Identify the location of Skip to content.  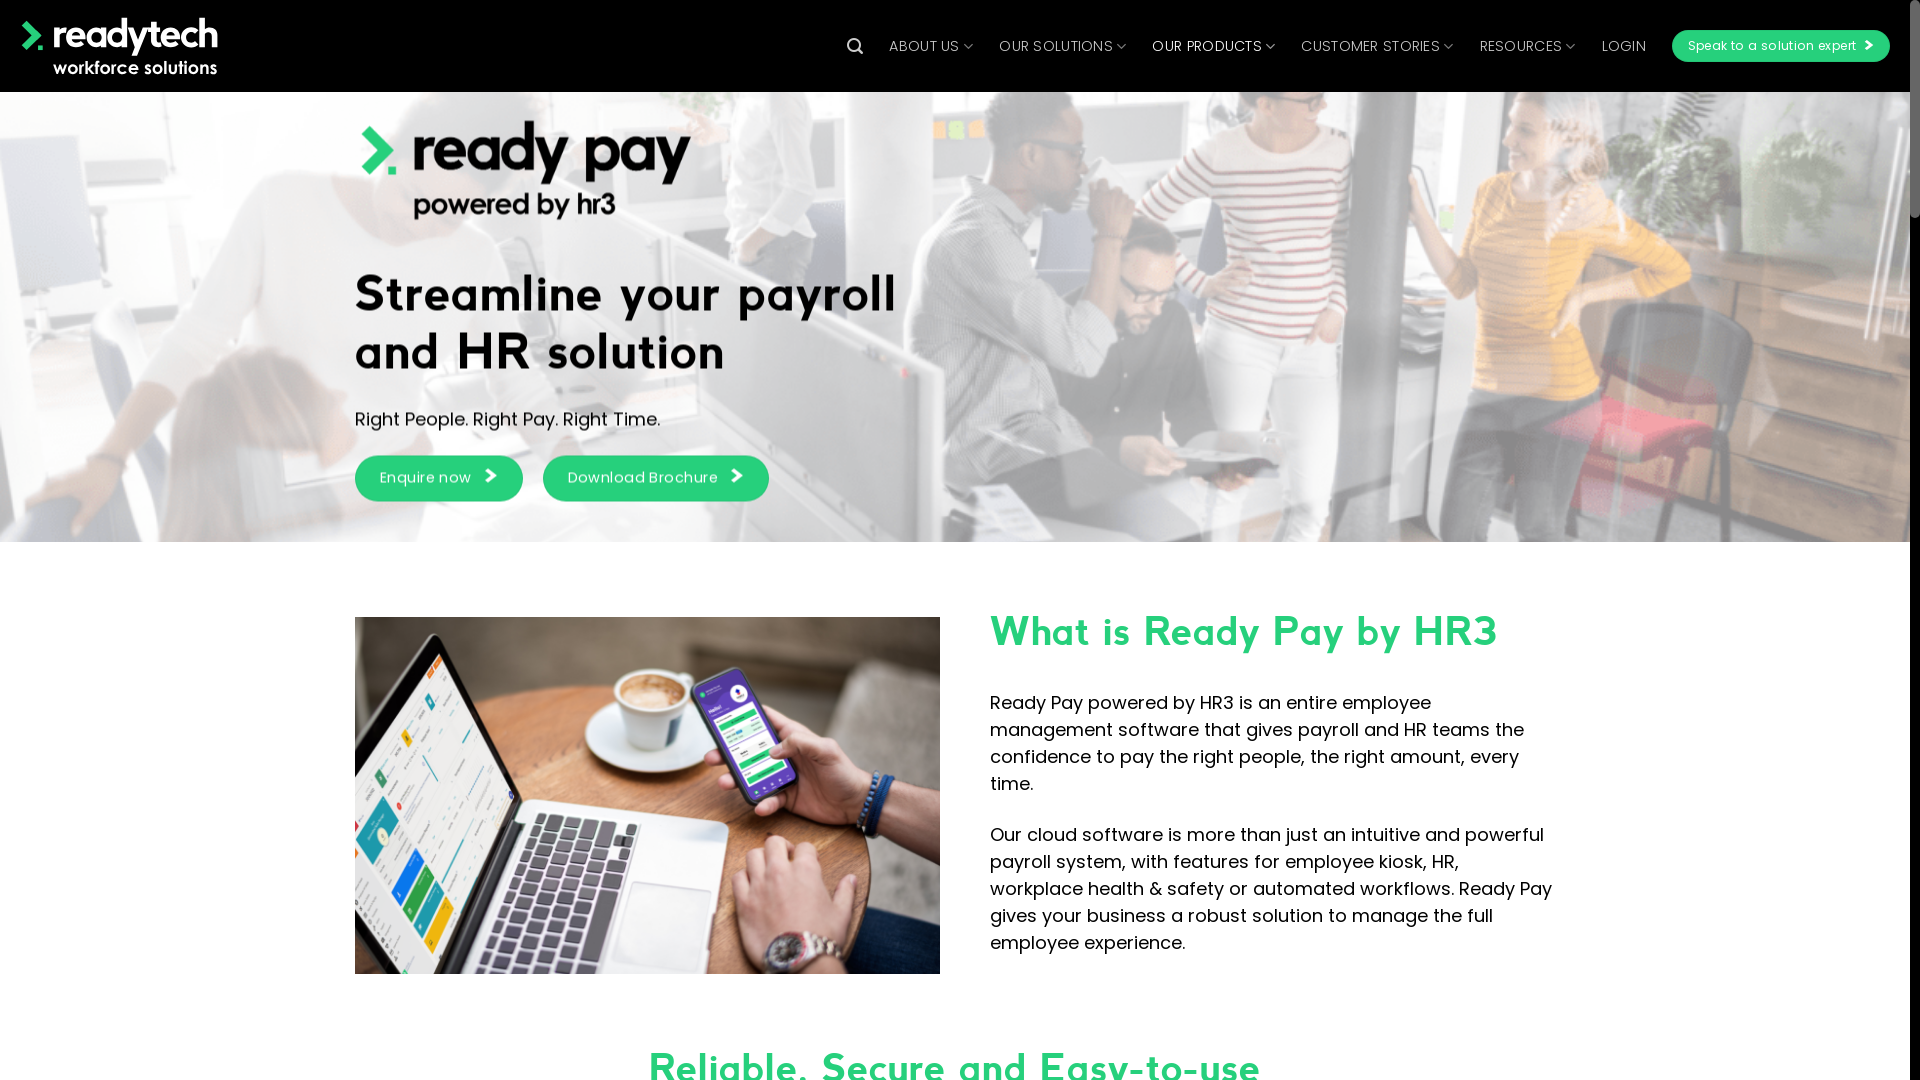
(0, 0).